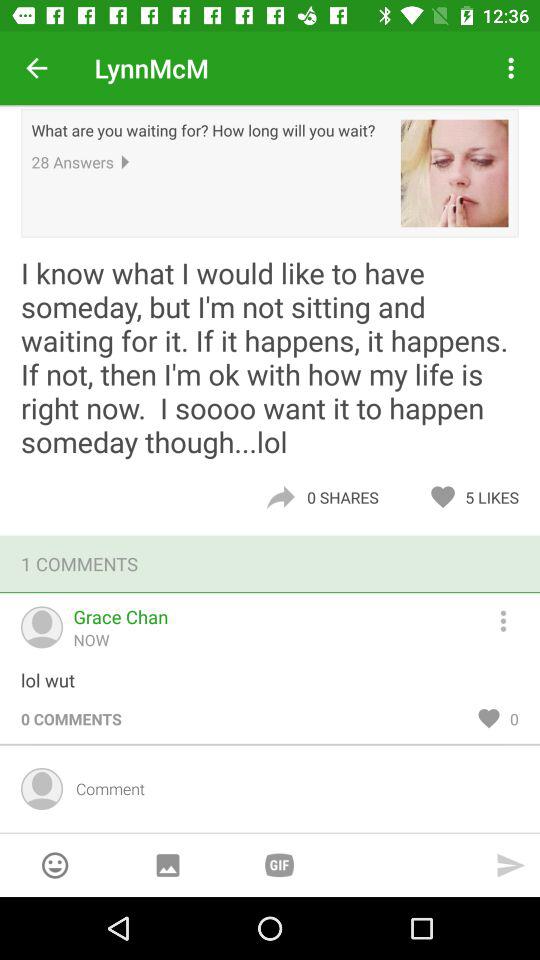 This screenshot has height=960, width=540. I want to click on flip to 5 likes icon, so click(497, 497).